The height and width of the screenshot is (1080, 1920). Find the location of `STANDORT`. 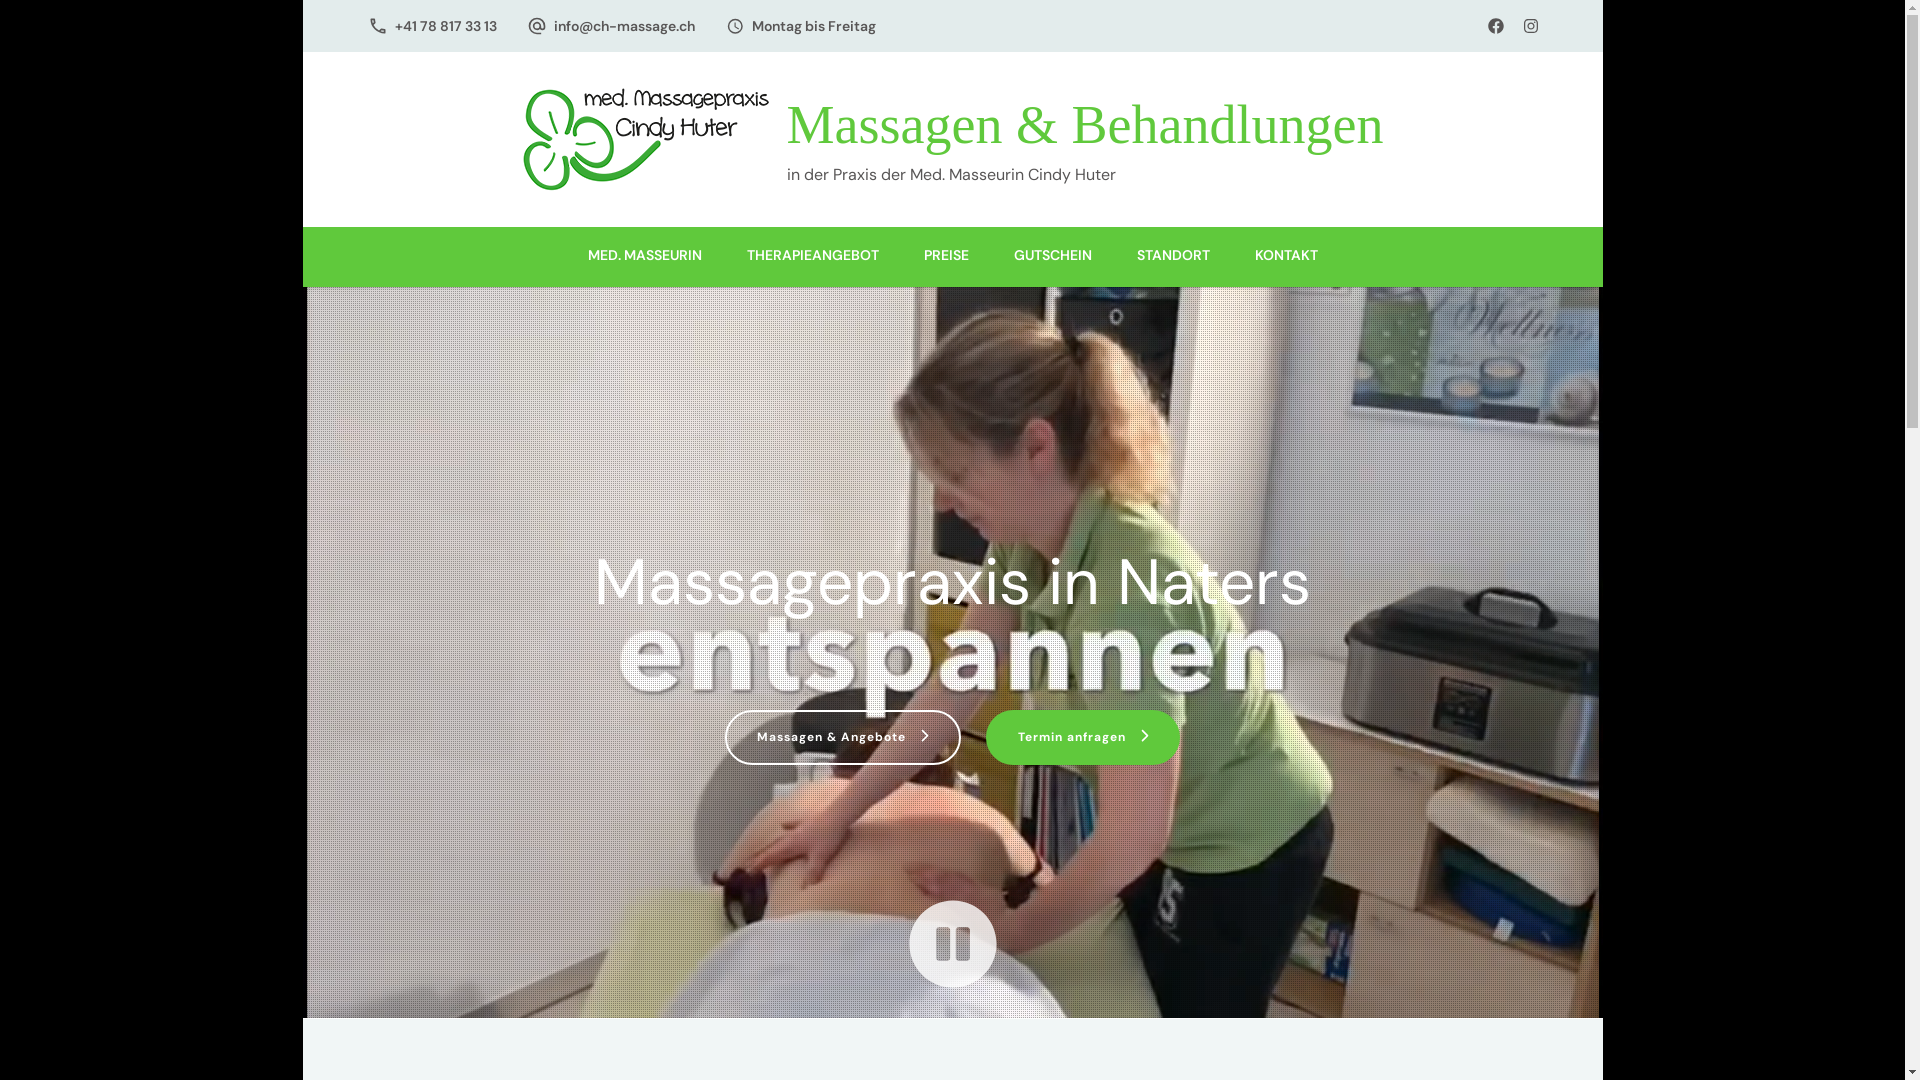

STANDORT is located at coordinates (1172, 257).